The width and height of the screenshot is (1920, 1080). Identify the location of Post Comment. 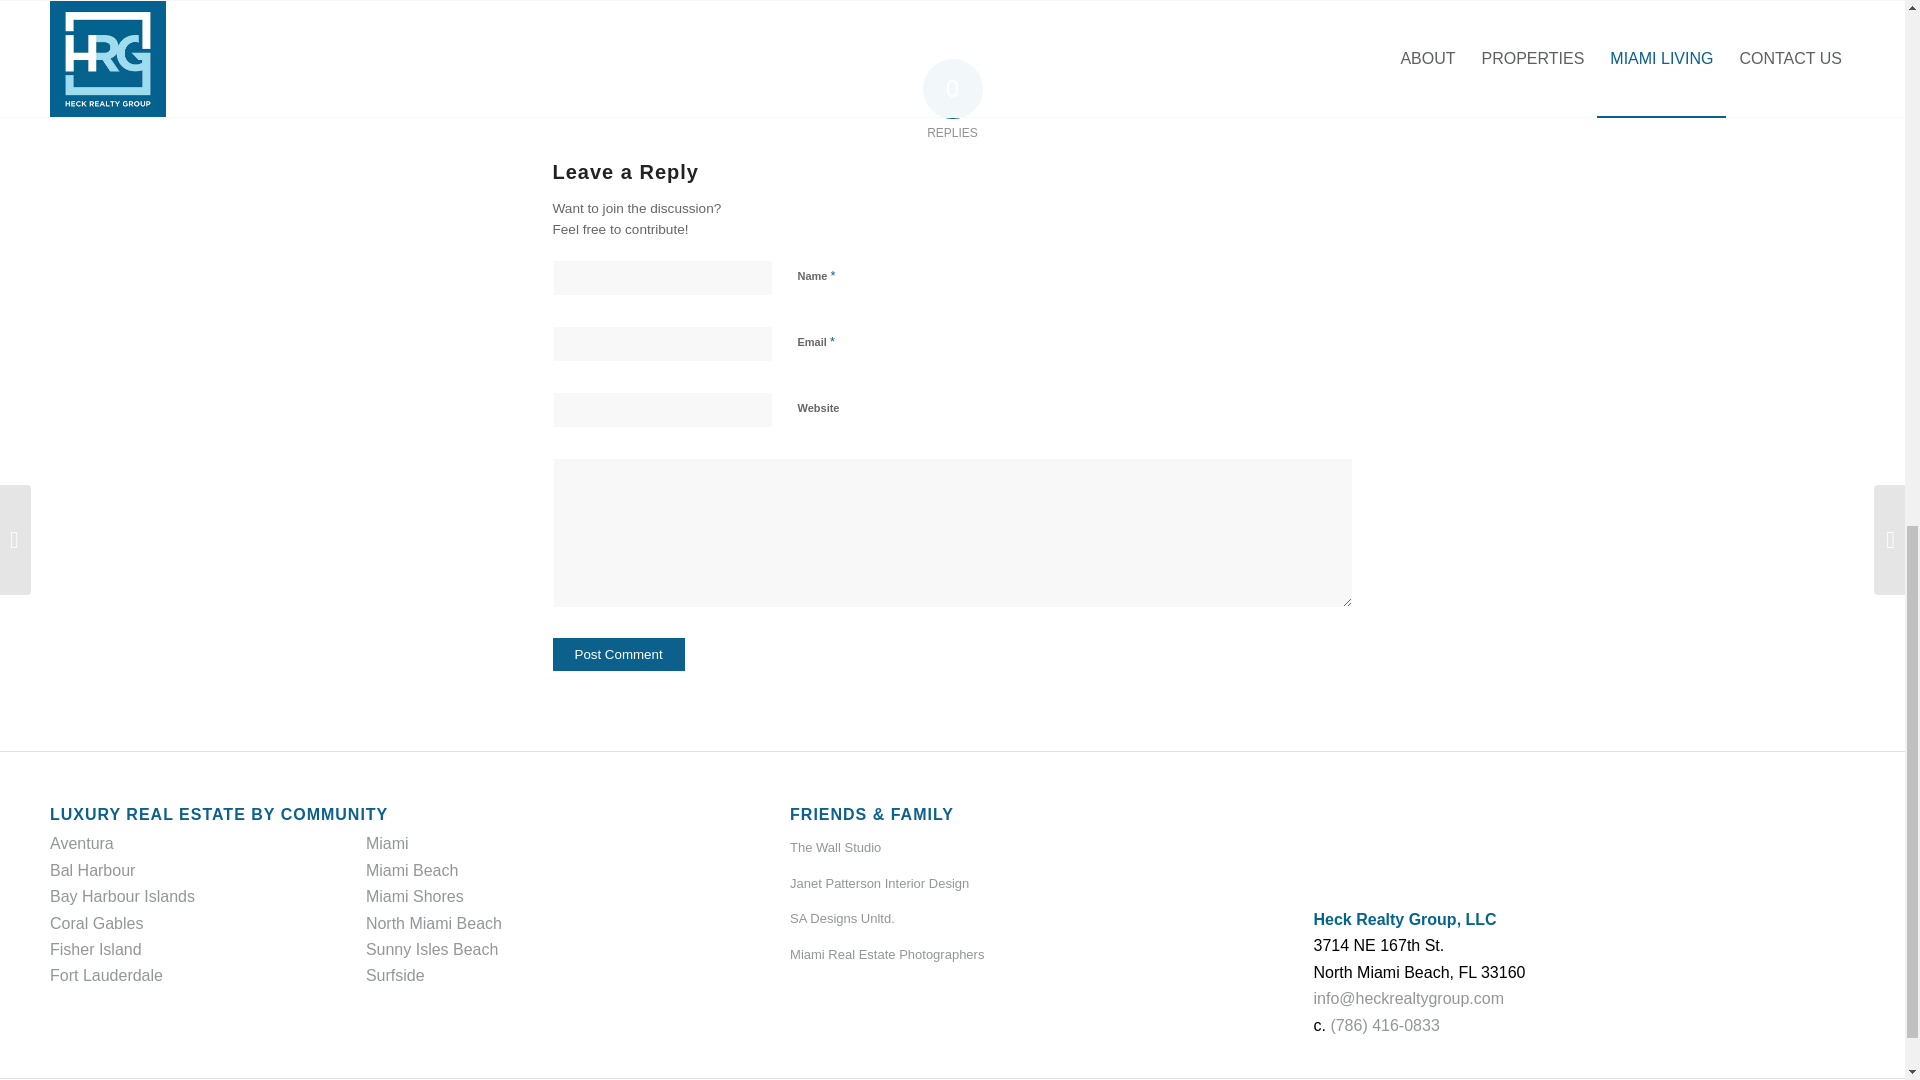
(618, 654).